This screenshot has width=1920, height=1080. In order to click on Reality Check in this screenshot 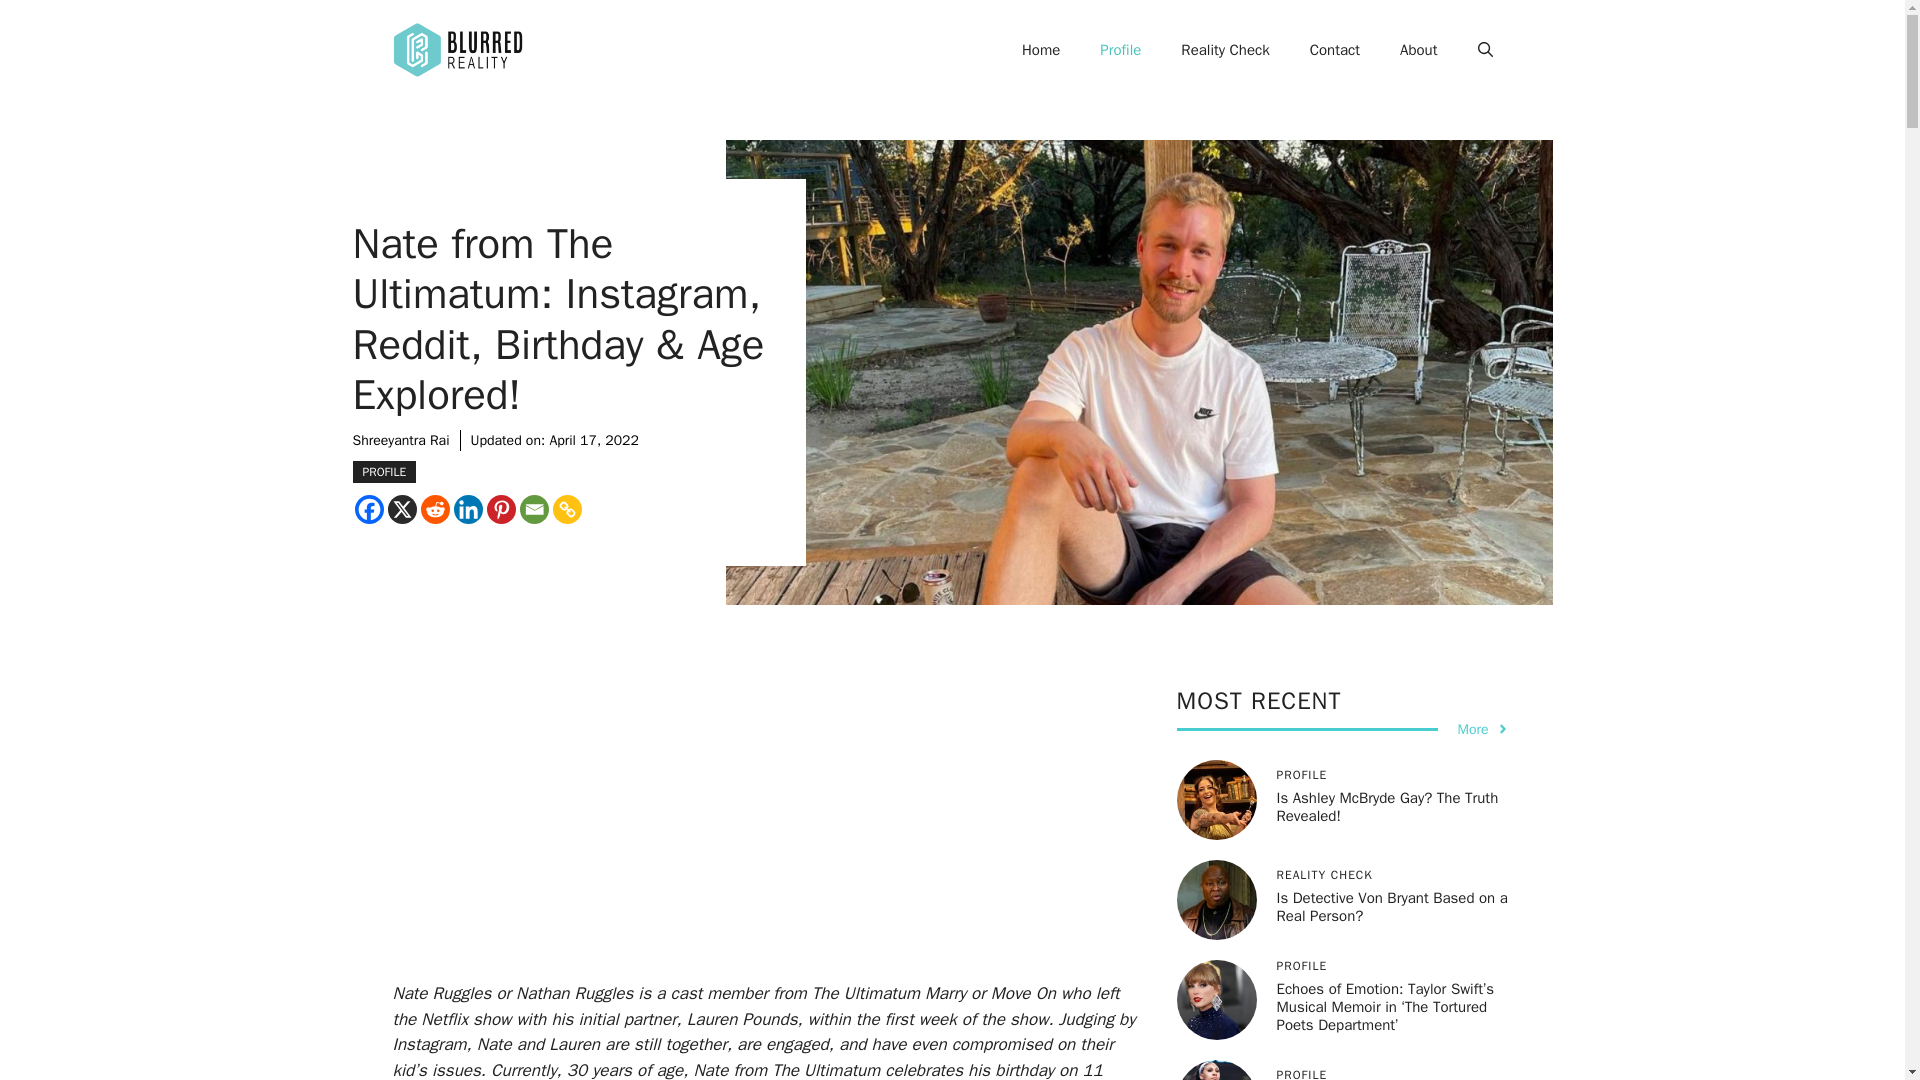, I will do `click(1224, 50)`.